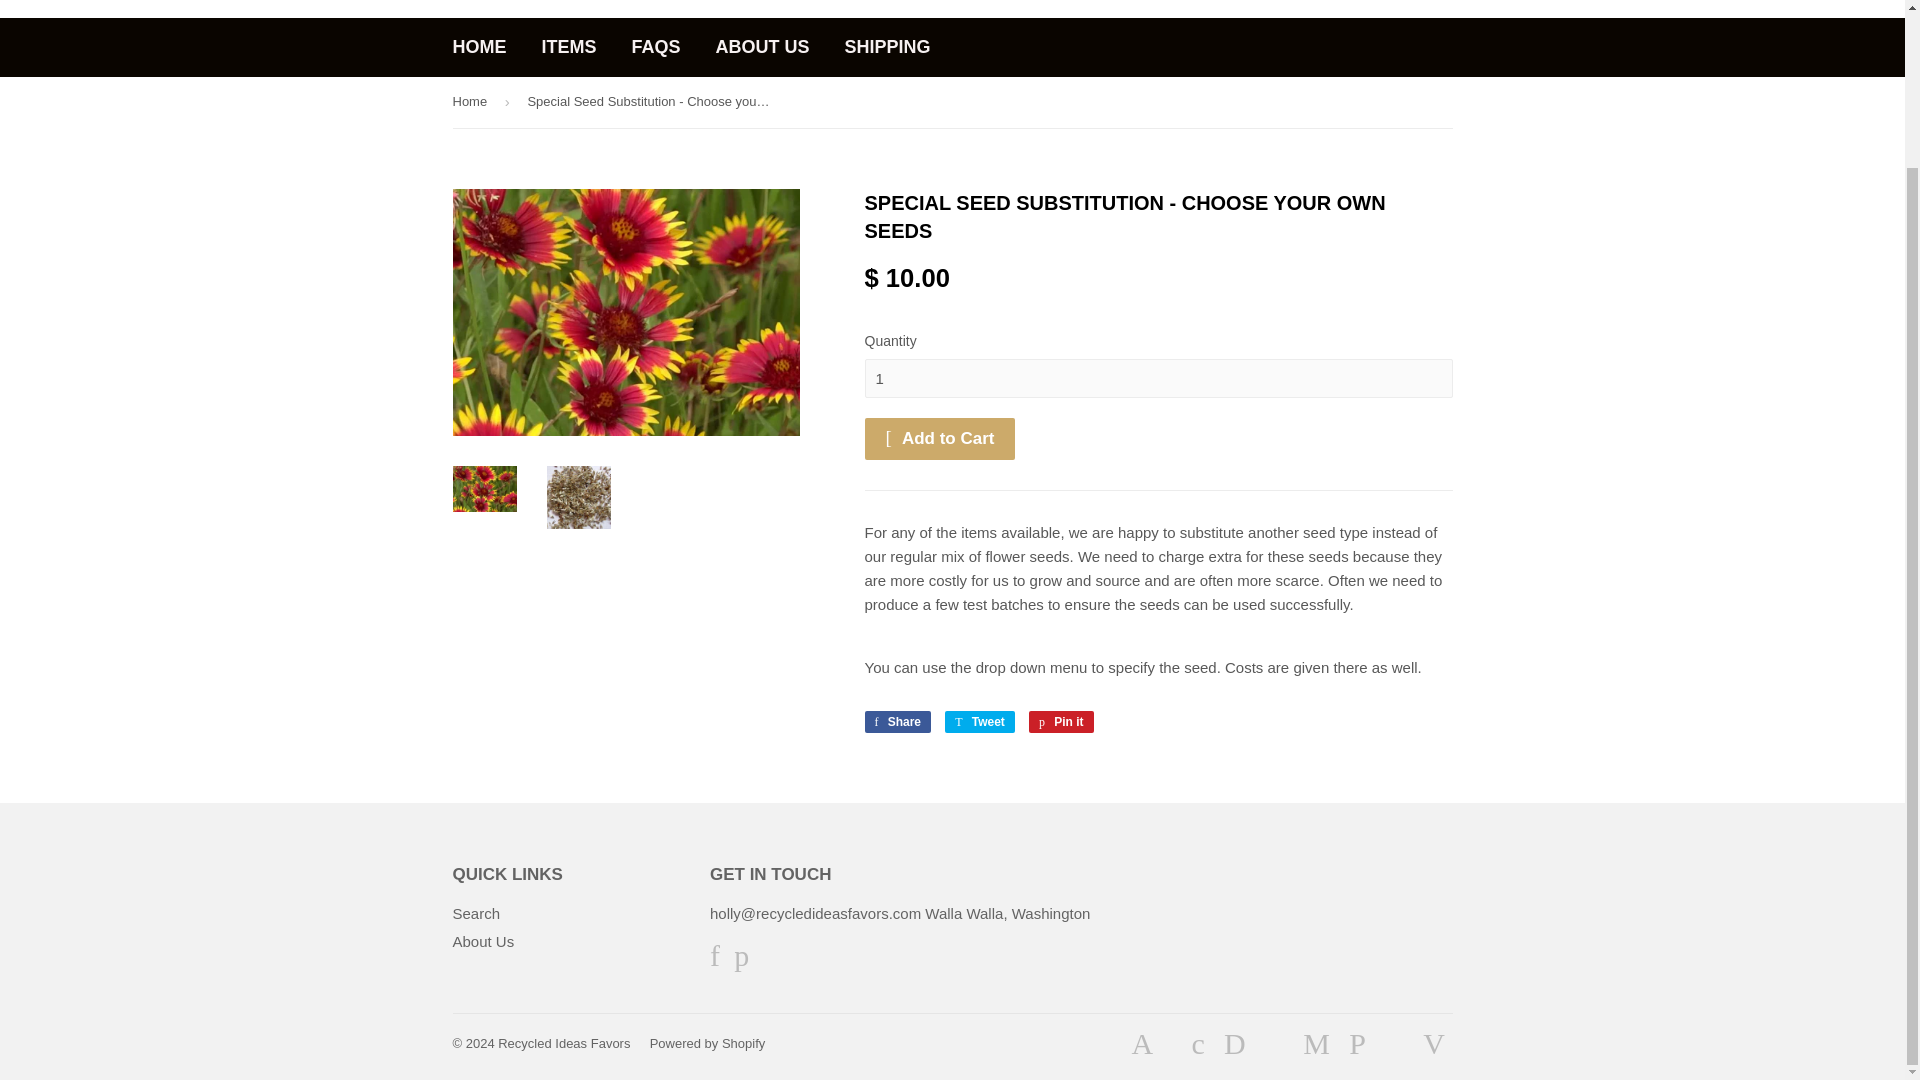 The image size is (1920, 1080). I want to click on 1, so click(1158, 378).